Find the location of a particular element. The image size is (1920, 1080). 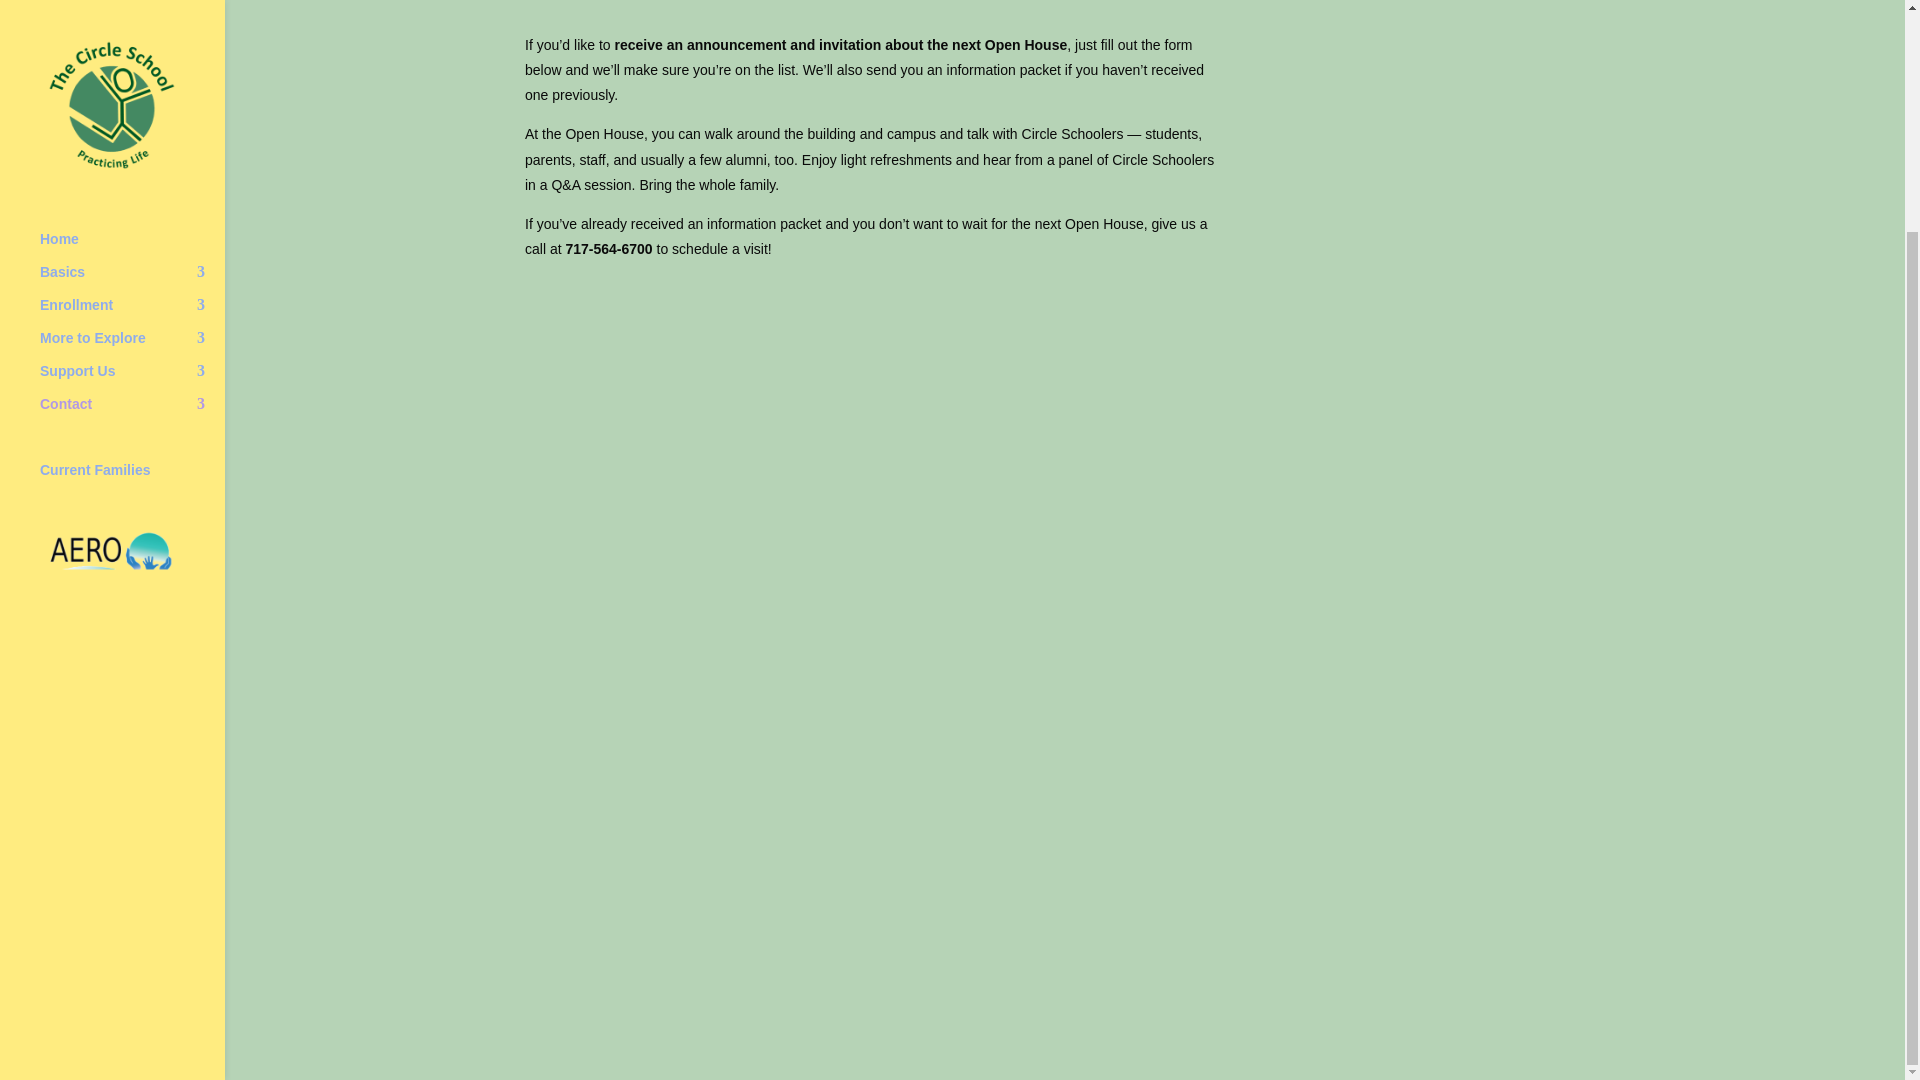

Basics is located at coordinates (132, 8).